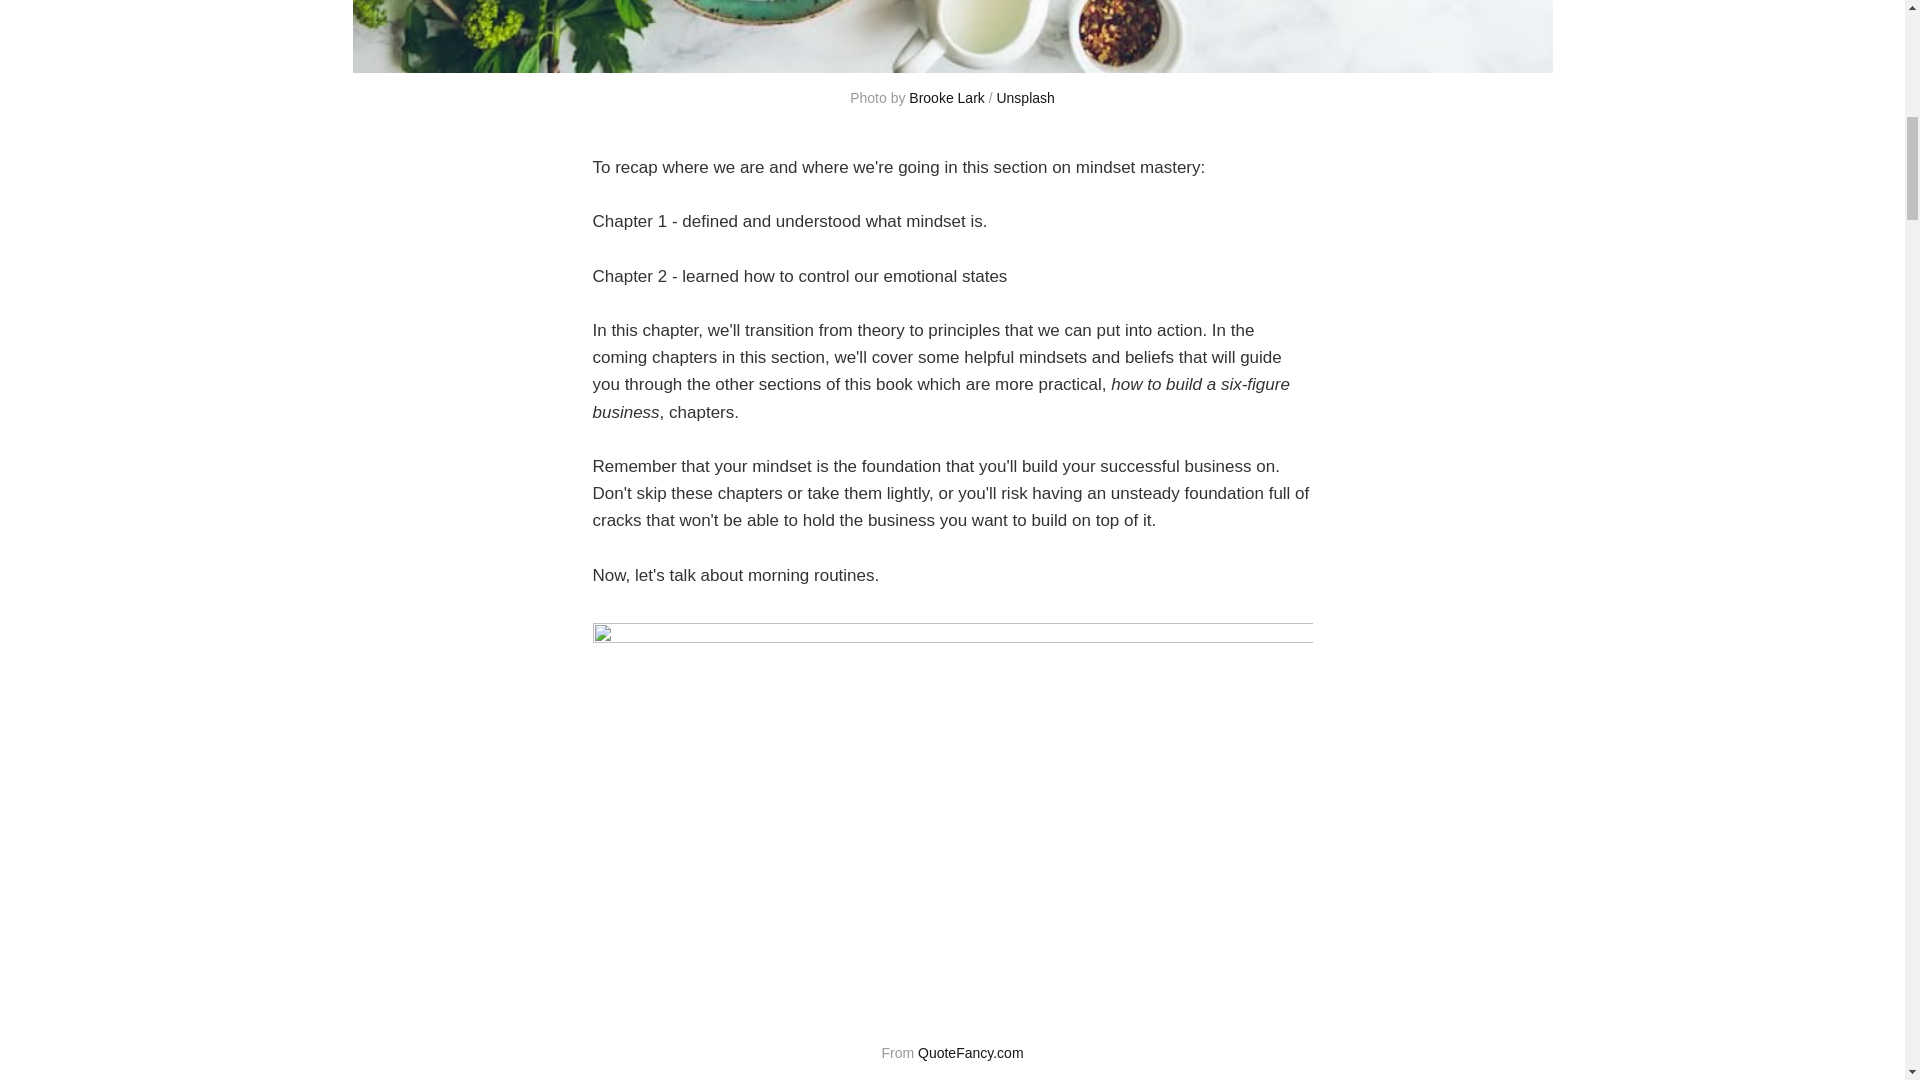 The image size is (1920, 1080). I want to click on QuoteFancy.com, so click(970, 1052).